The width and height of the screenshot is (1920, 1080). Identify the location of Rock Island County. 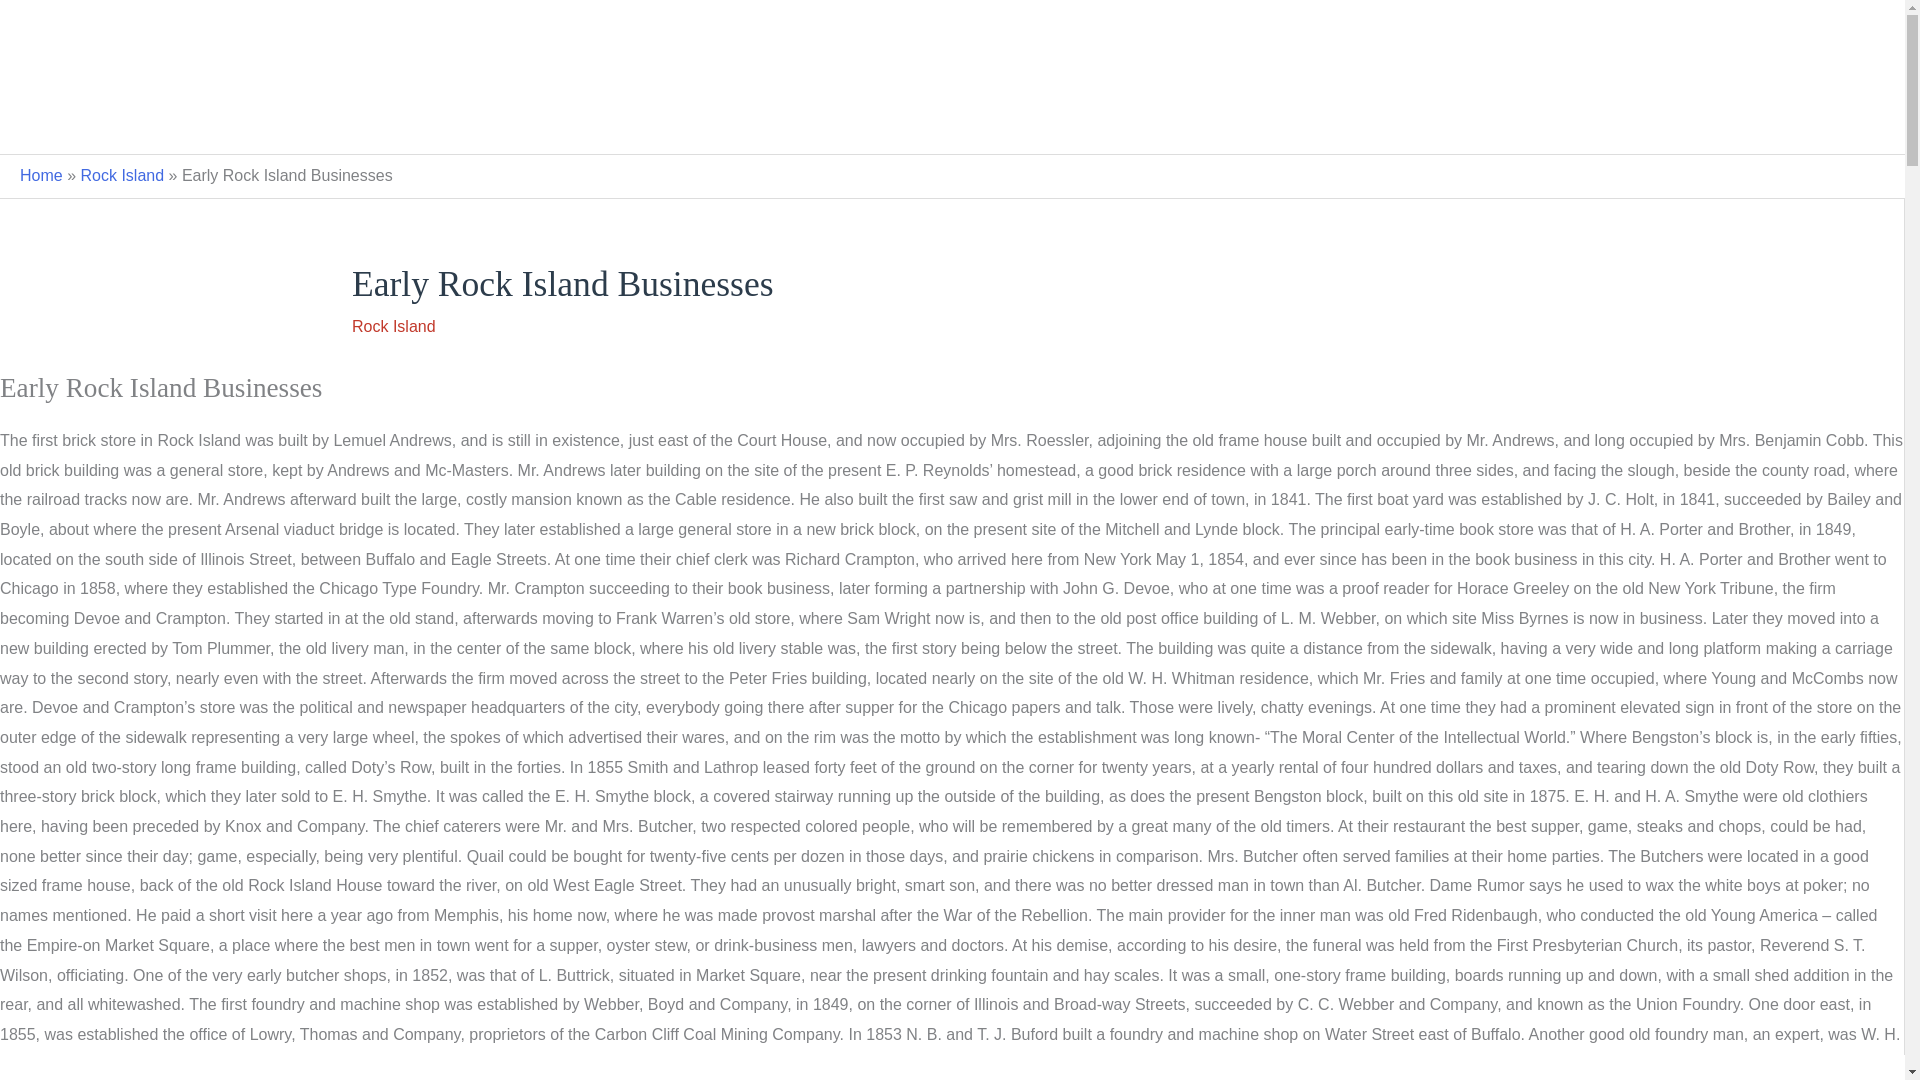
(982, 122).